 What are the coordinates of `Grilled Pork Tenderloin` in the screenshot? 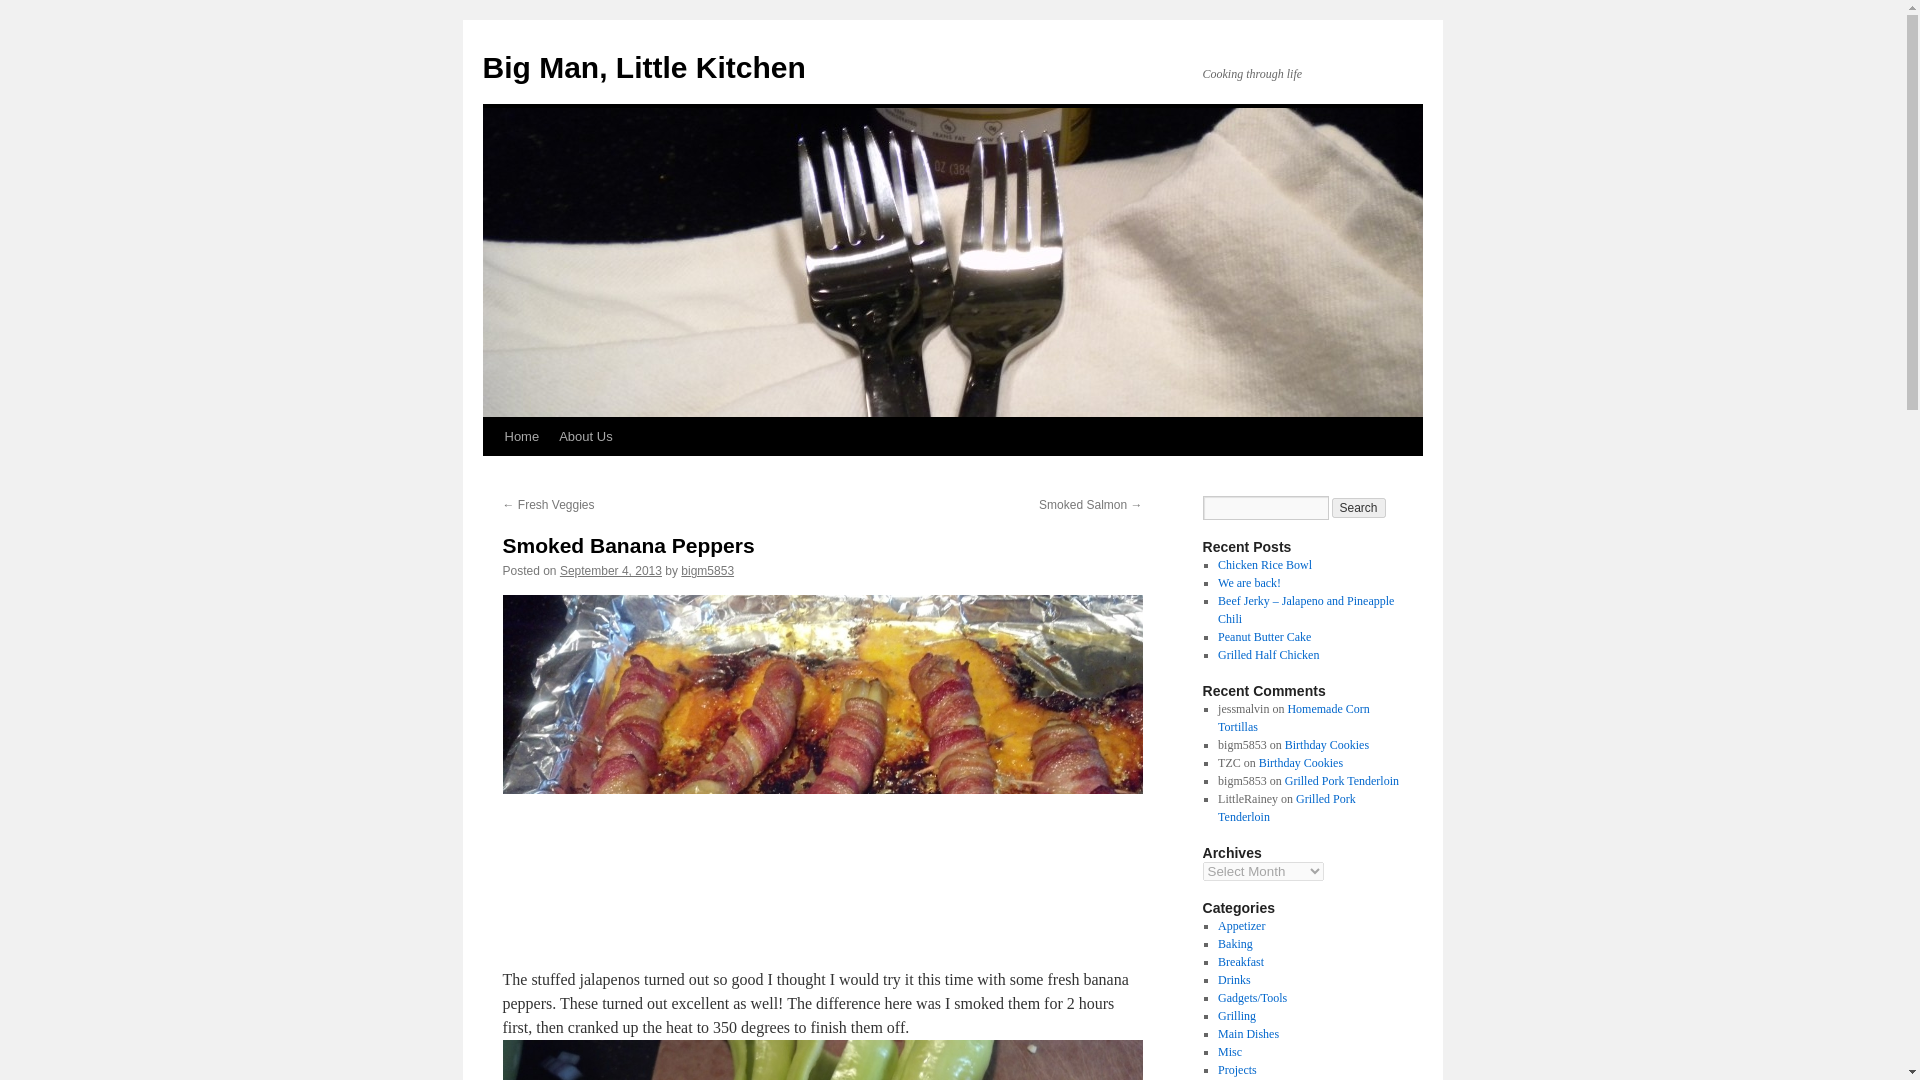 It's located at (1286, 808).